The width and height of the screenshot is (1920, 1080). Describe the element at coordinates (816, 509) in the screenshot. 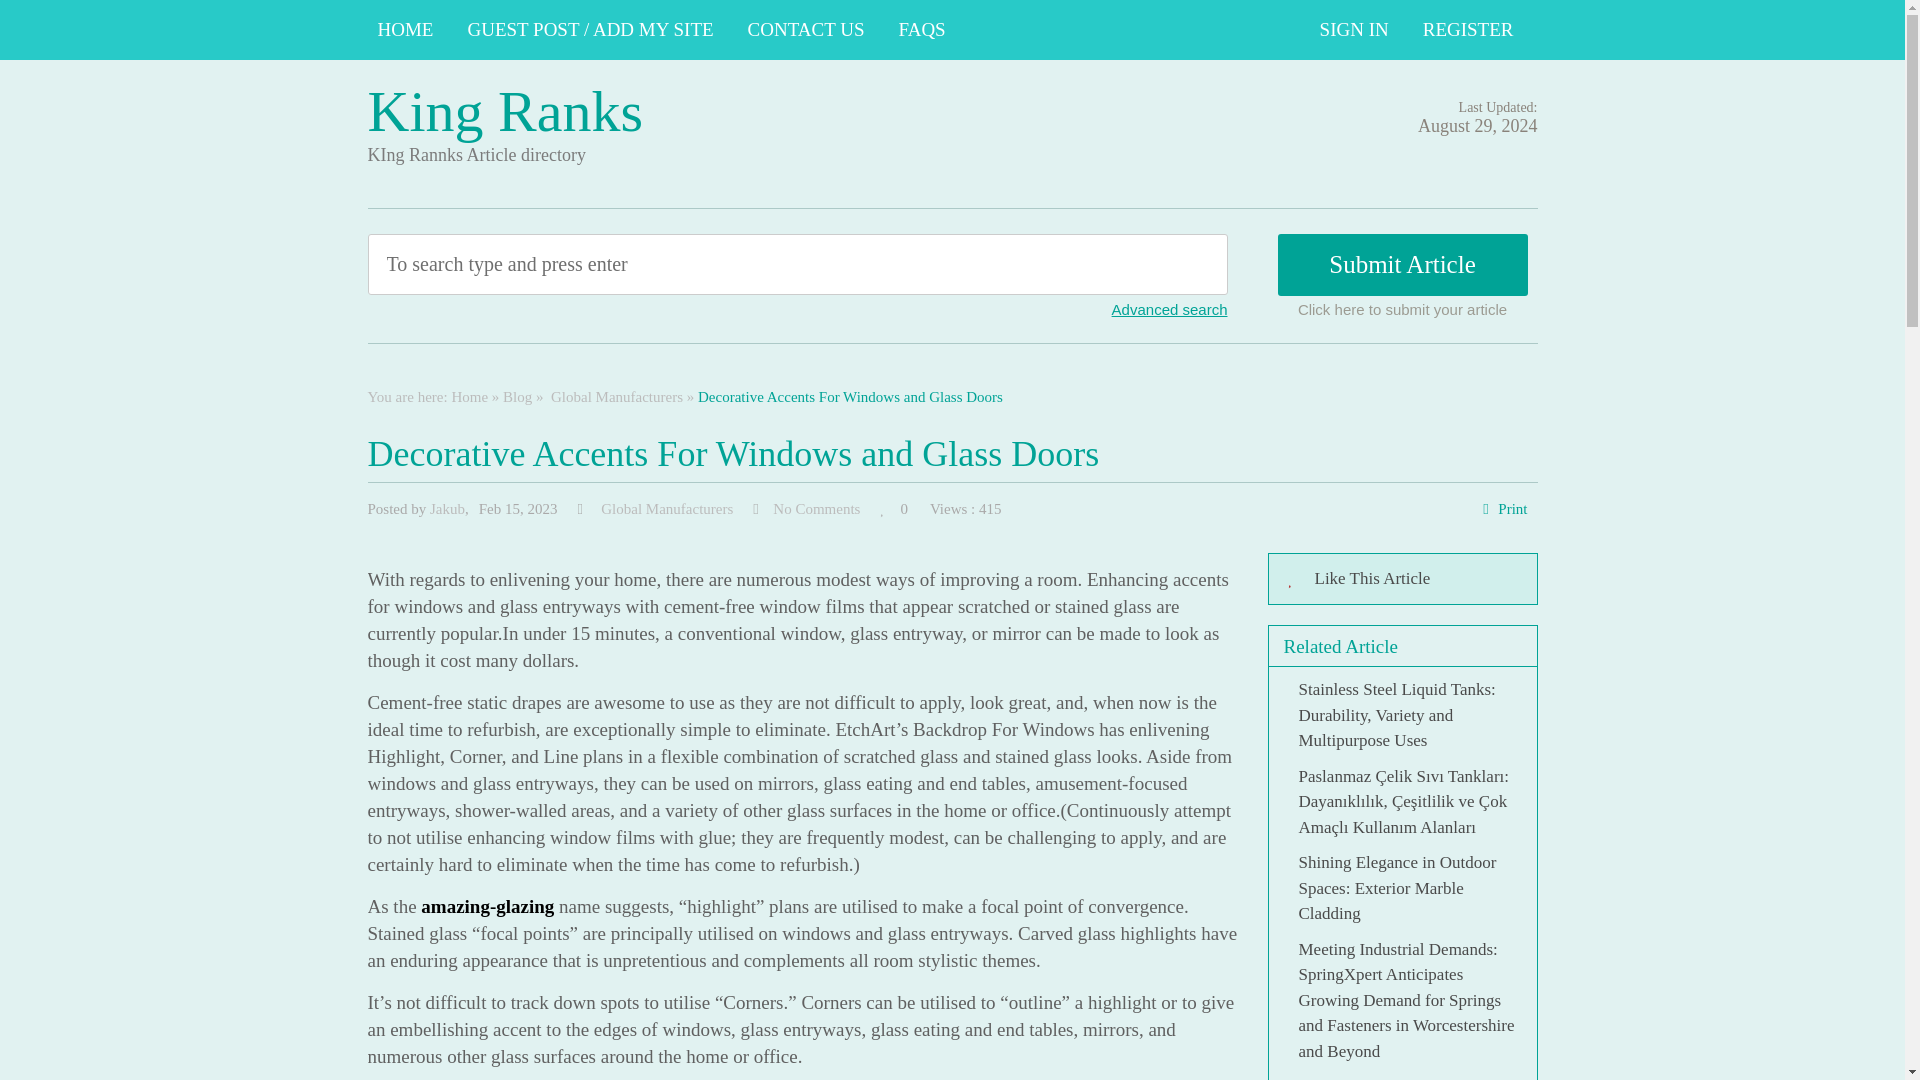

I see `No Comments` at that location.